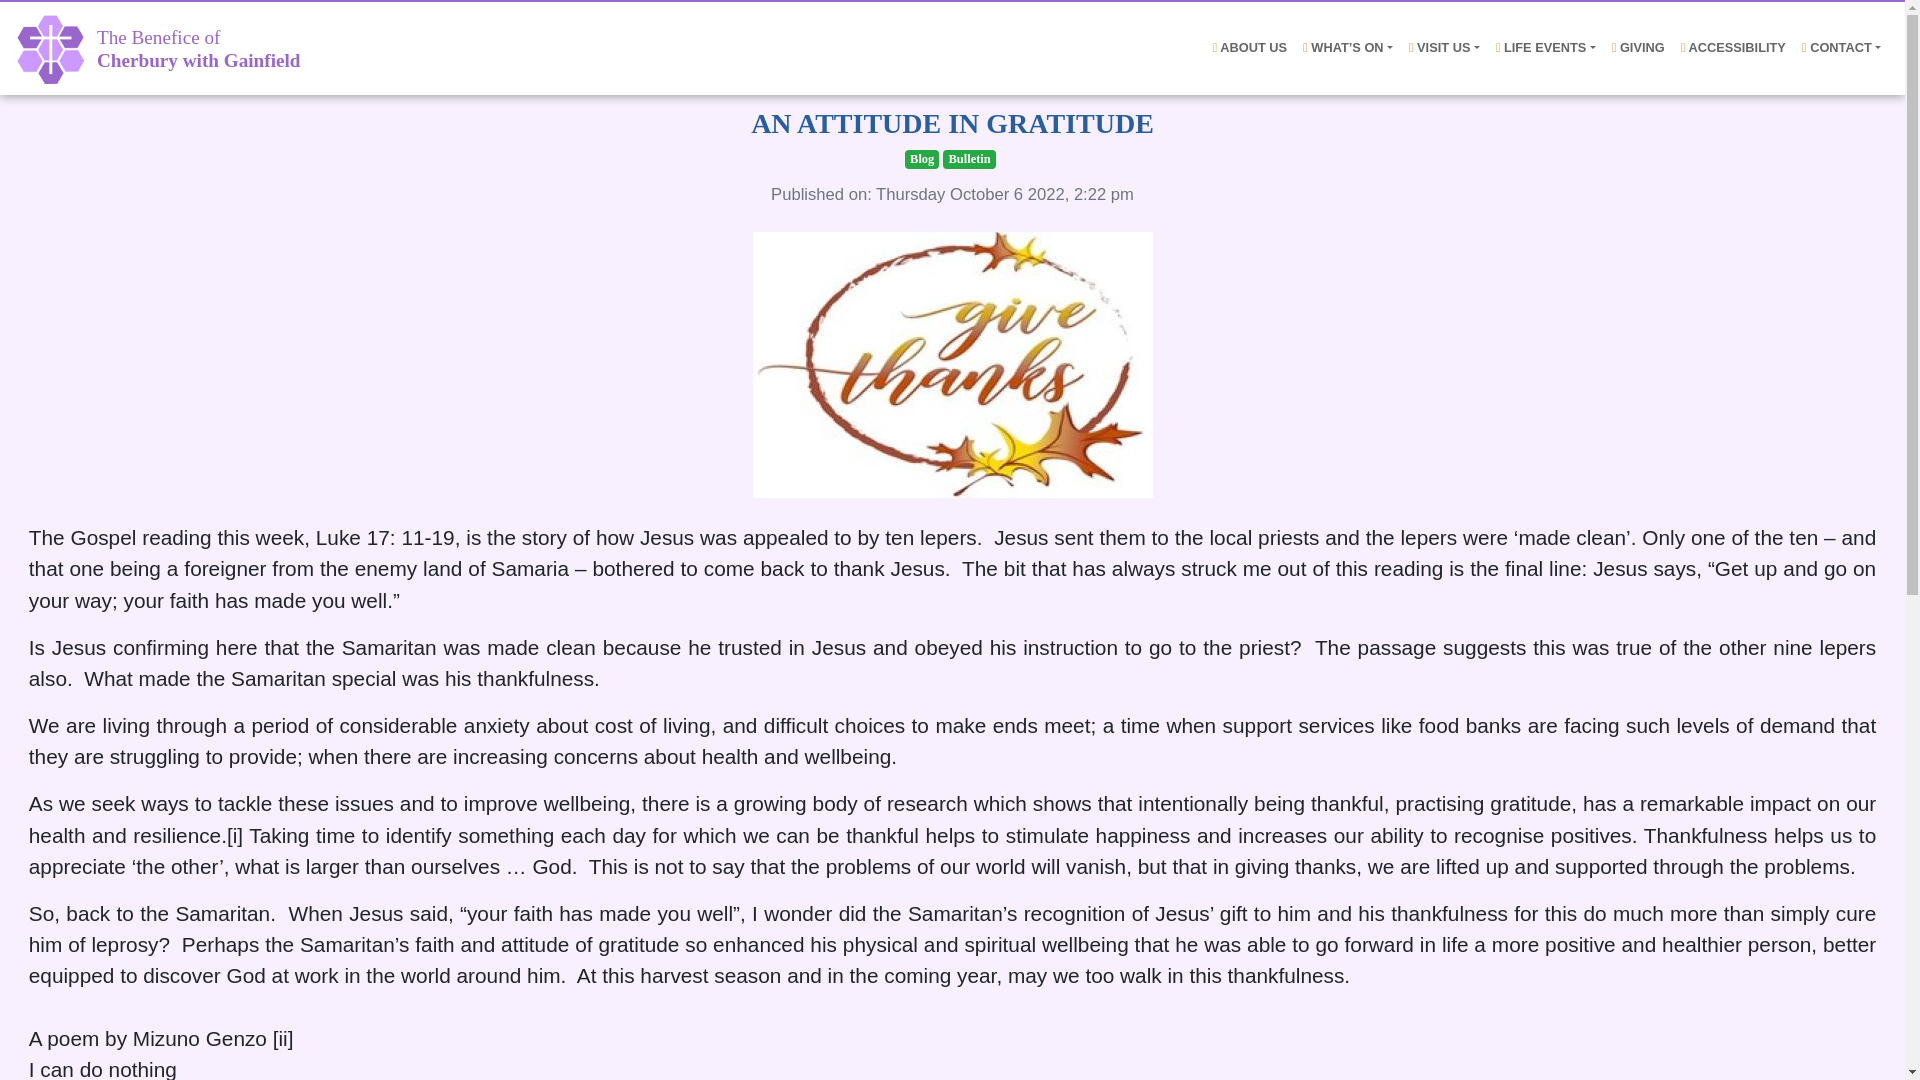 The height and width of the screenshot is (1080, 1920). Describe the element at coordinates (1638, 47) in the screenshot. I see `ABOUT US` at that location.